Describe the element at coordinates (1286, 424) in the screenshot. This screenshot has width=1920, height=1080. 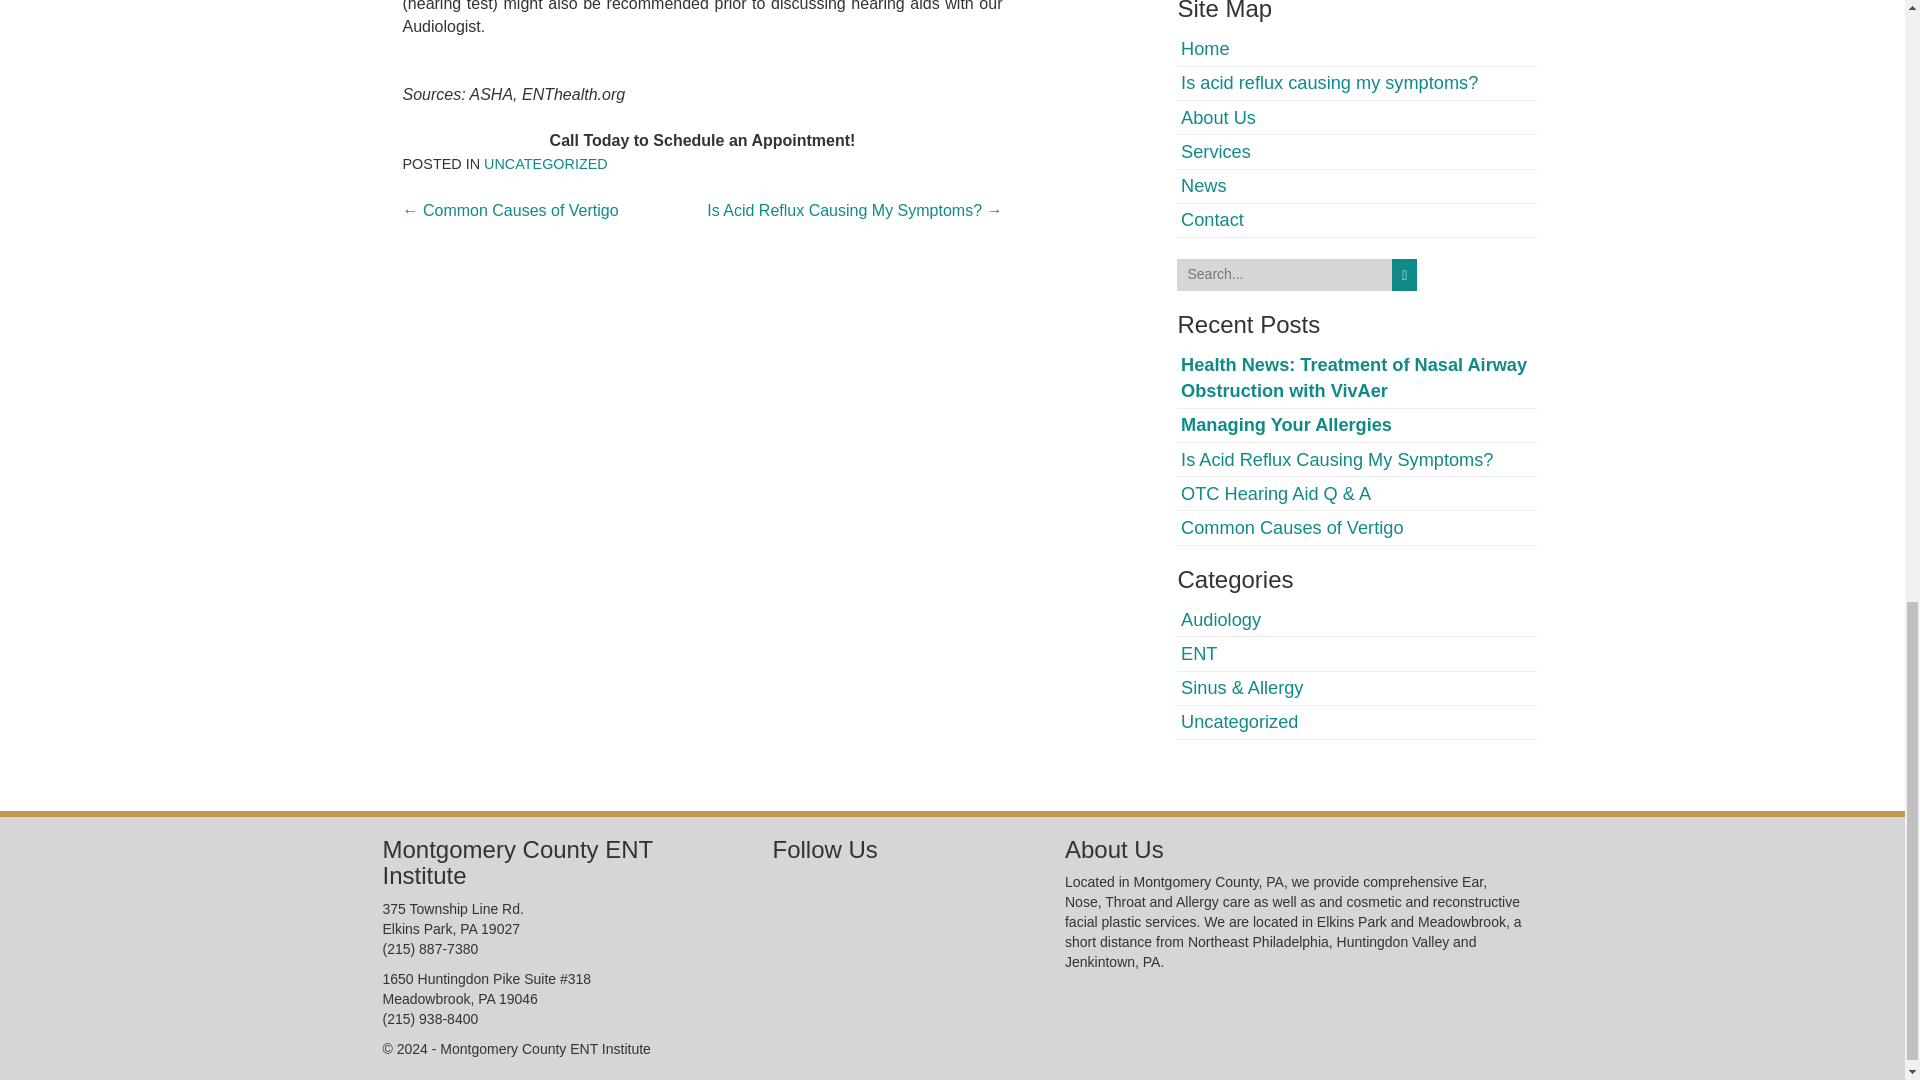
I see `Managing Your Allergies` at that location.